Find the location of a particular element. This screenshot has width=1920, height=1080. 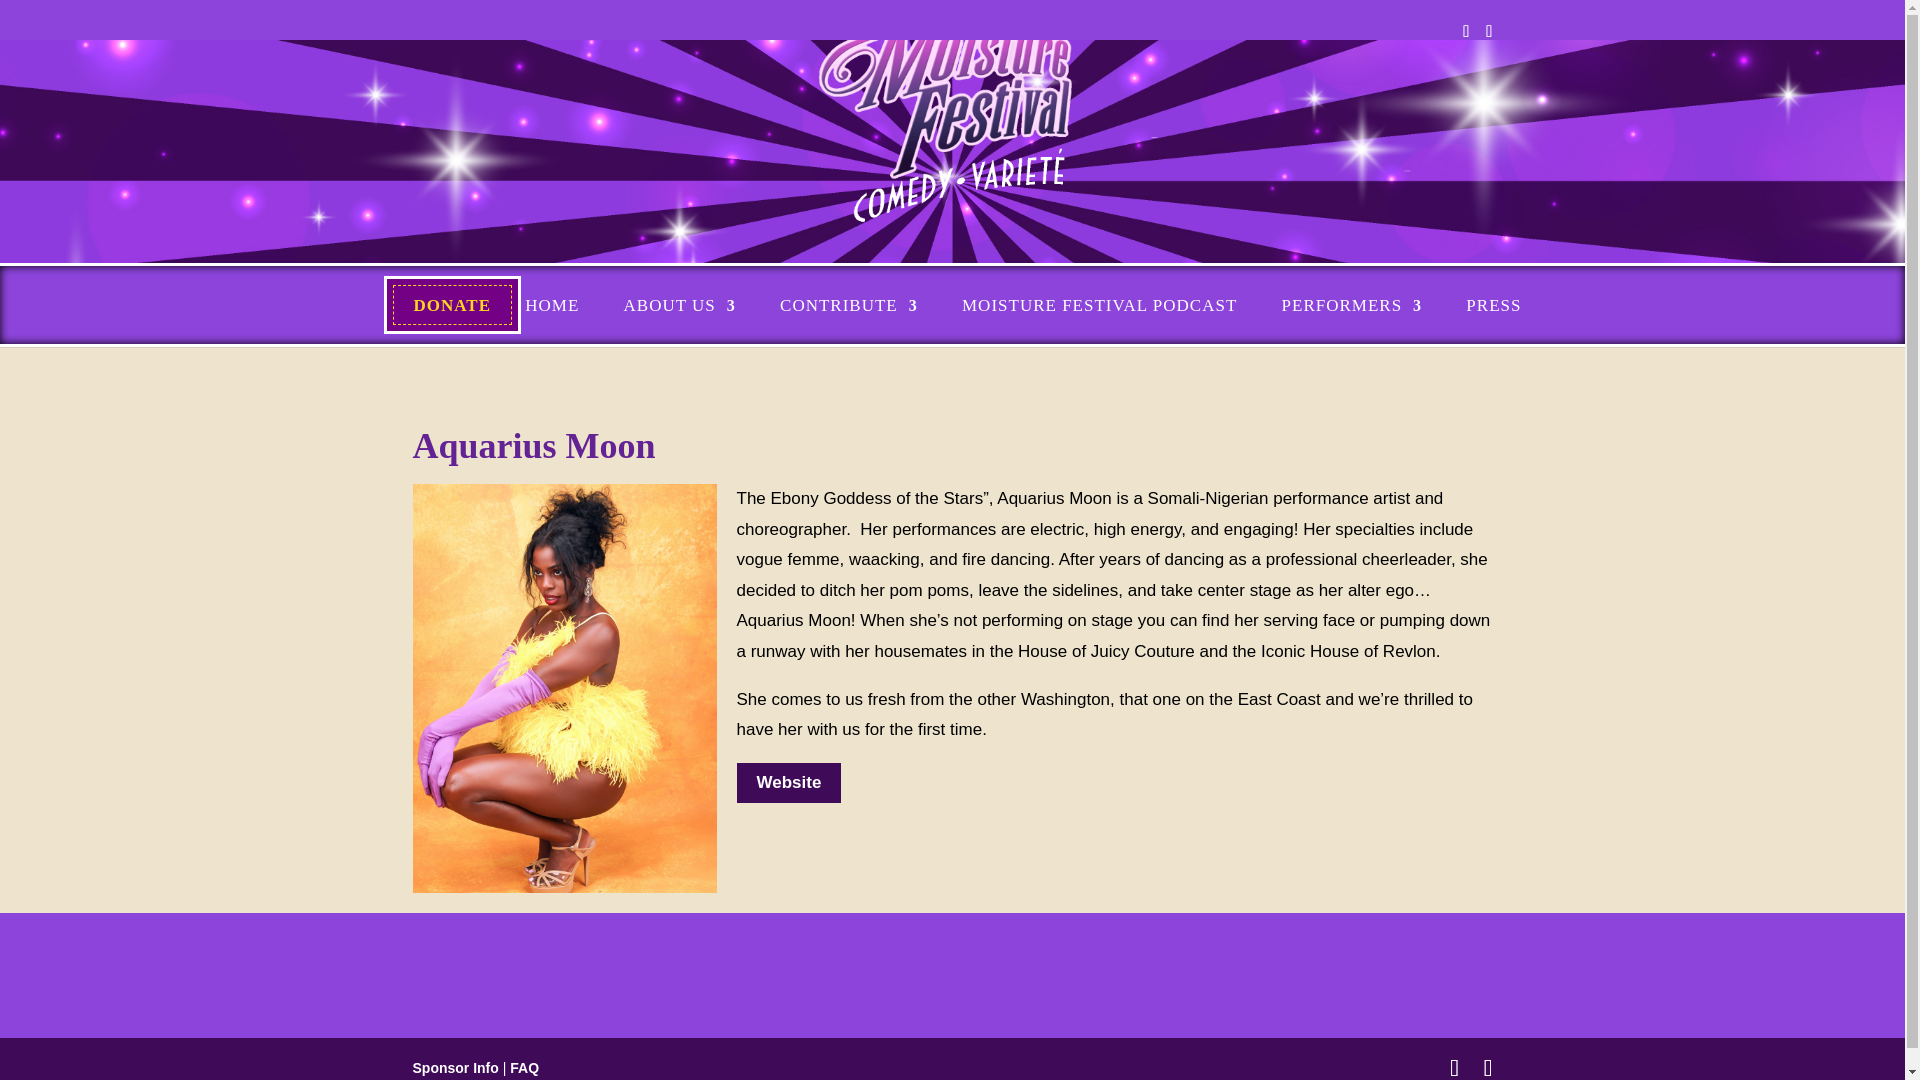

HOME is located at coordinates (552, 306).